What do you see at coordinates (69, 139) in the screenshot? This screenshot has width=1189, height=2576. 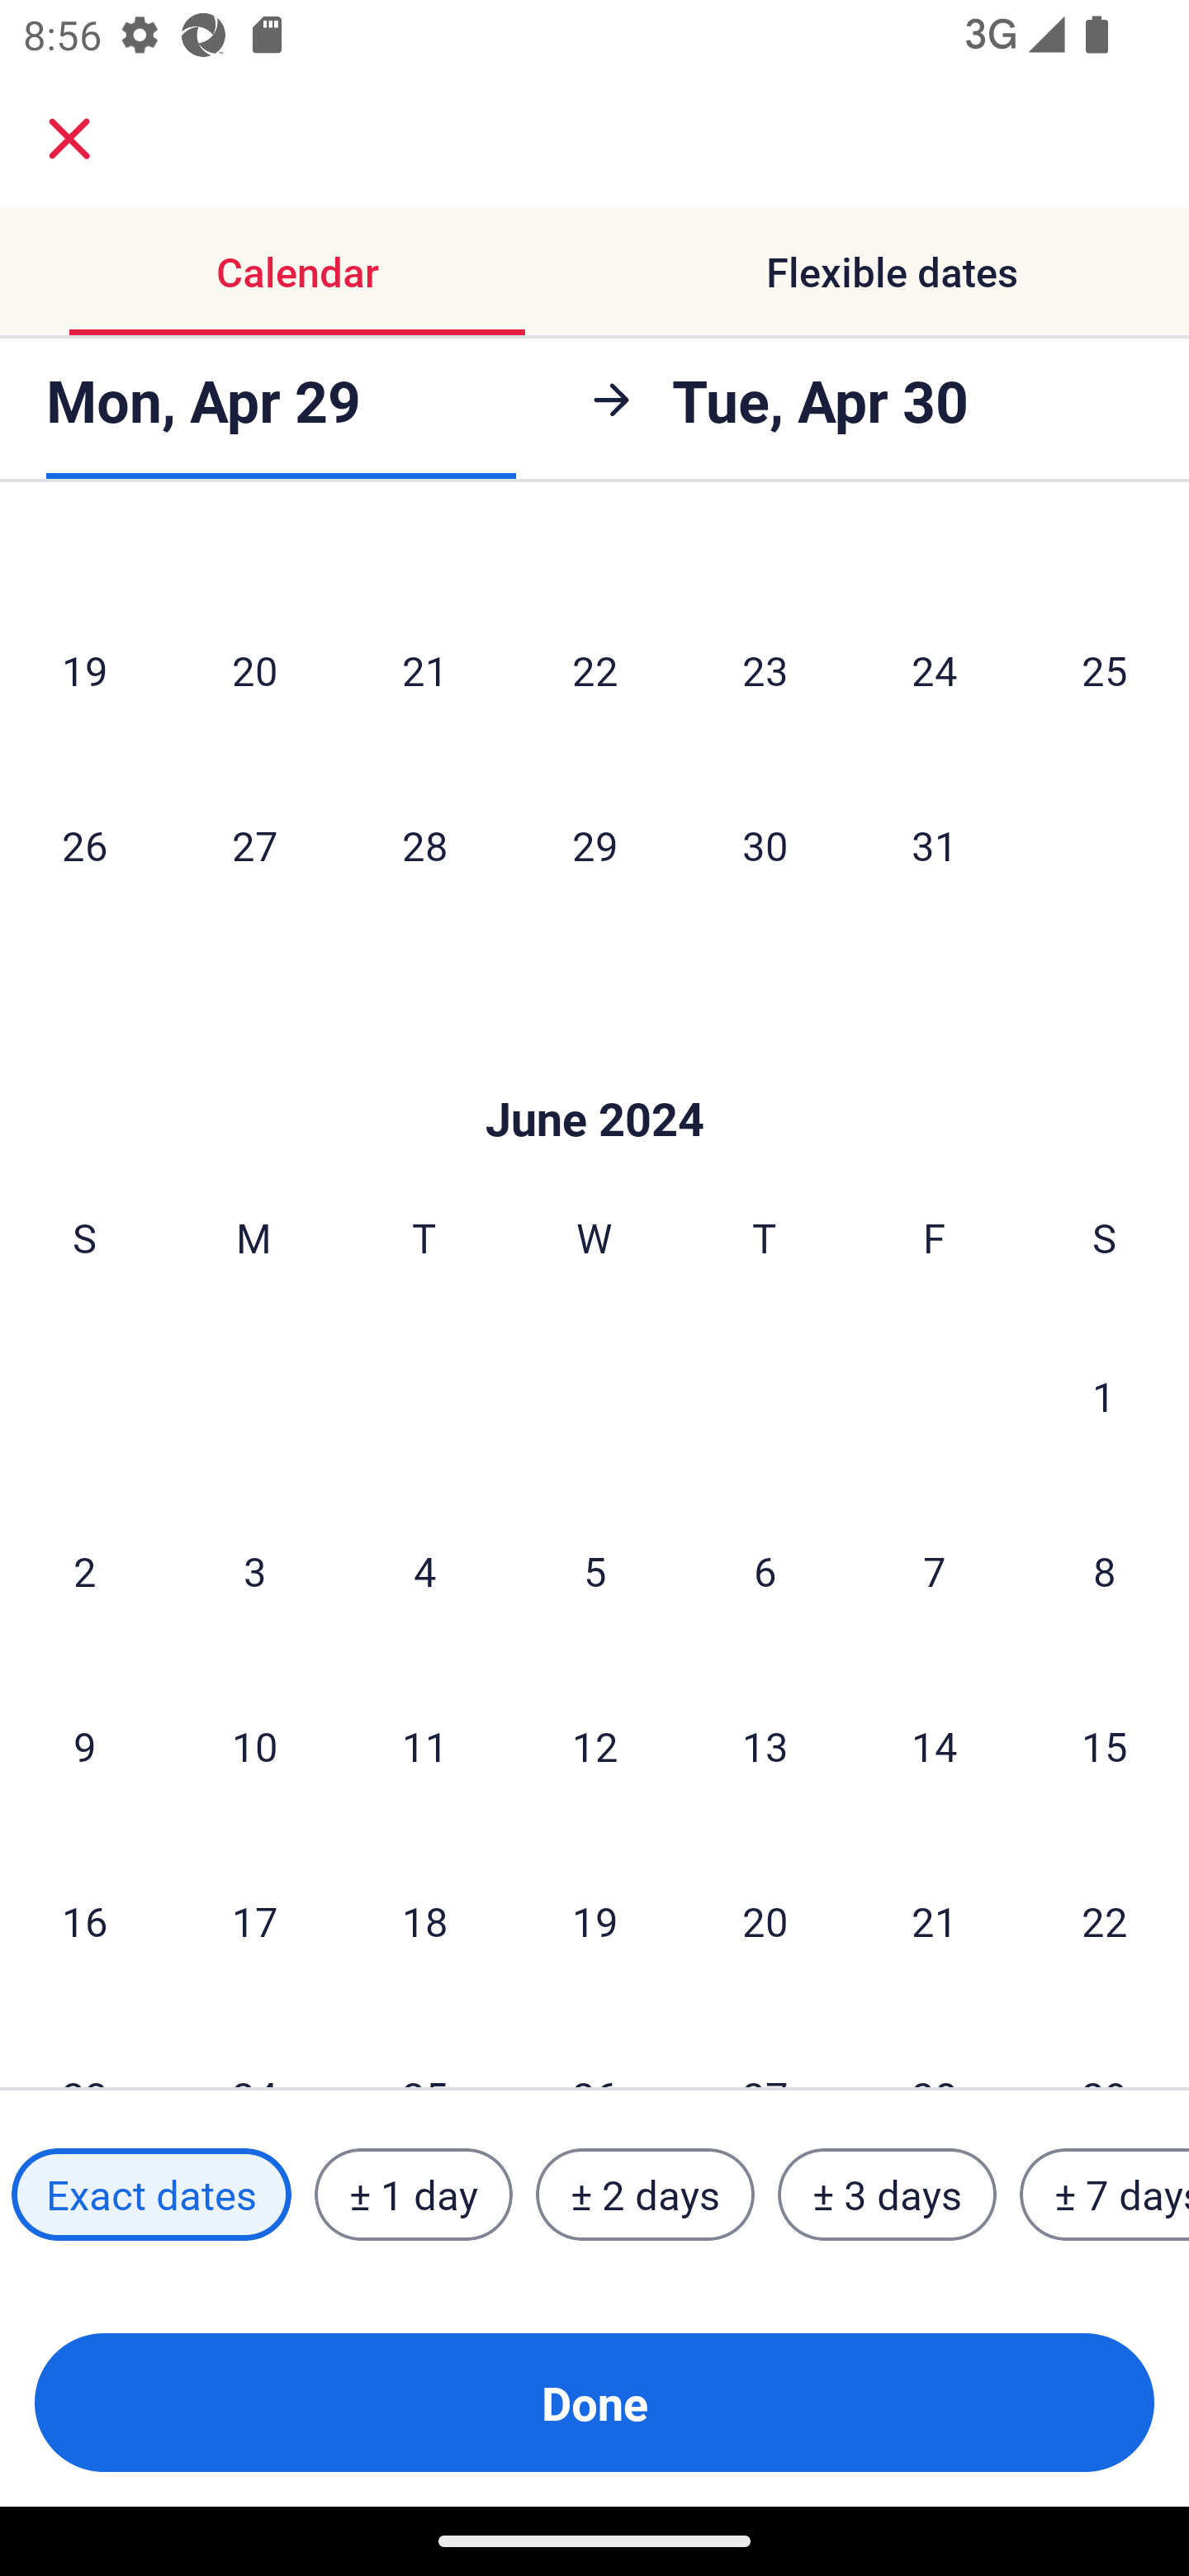 I see `close.` at bounding box center [69, 139].